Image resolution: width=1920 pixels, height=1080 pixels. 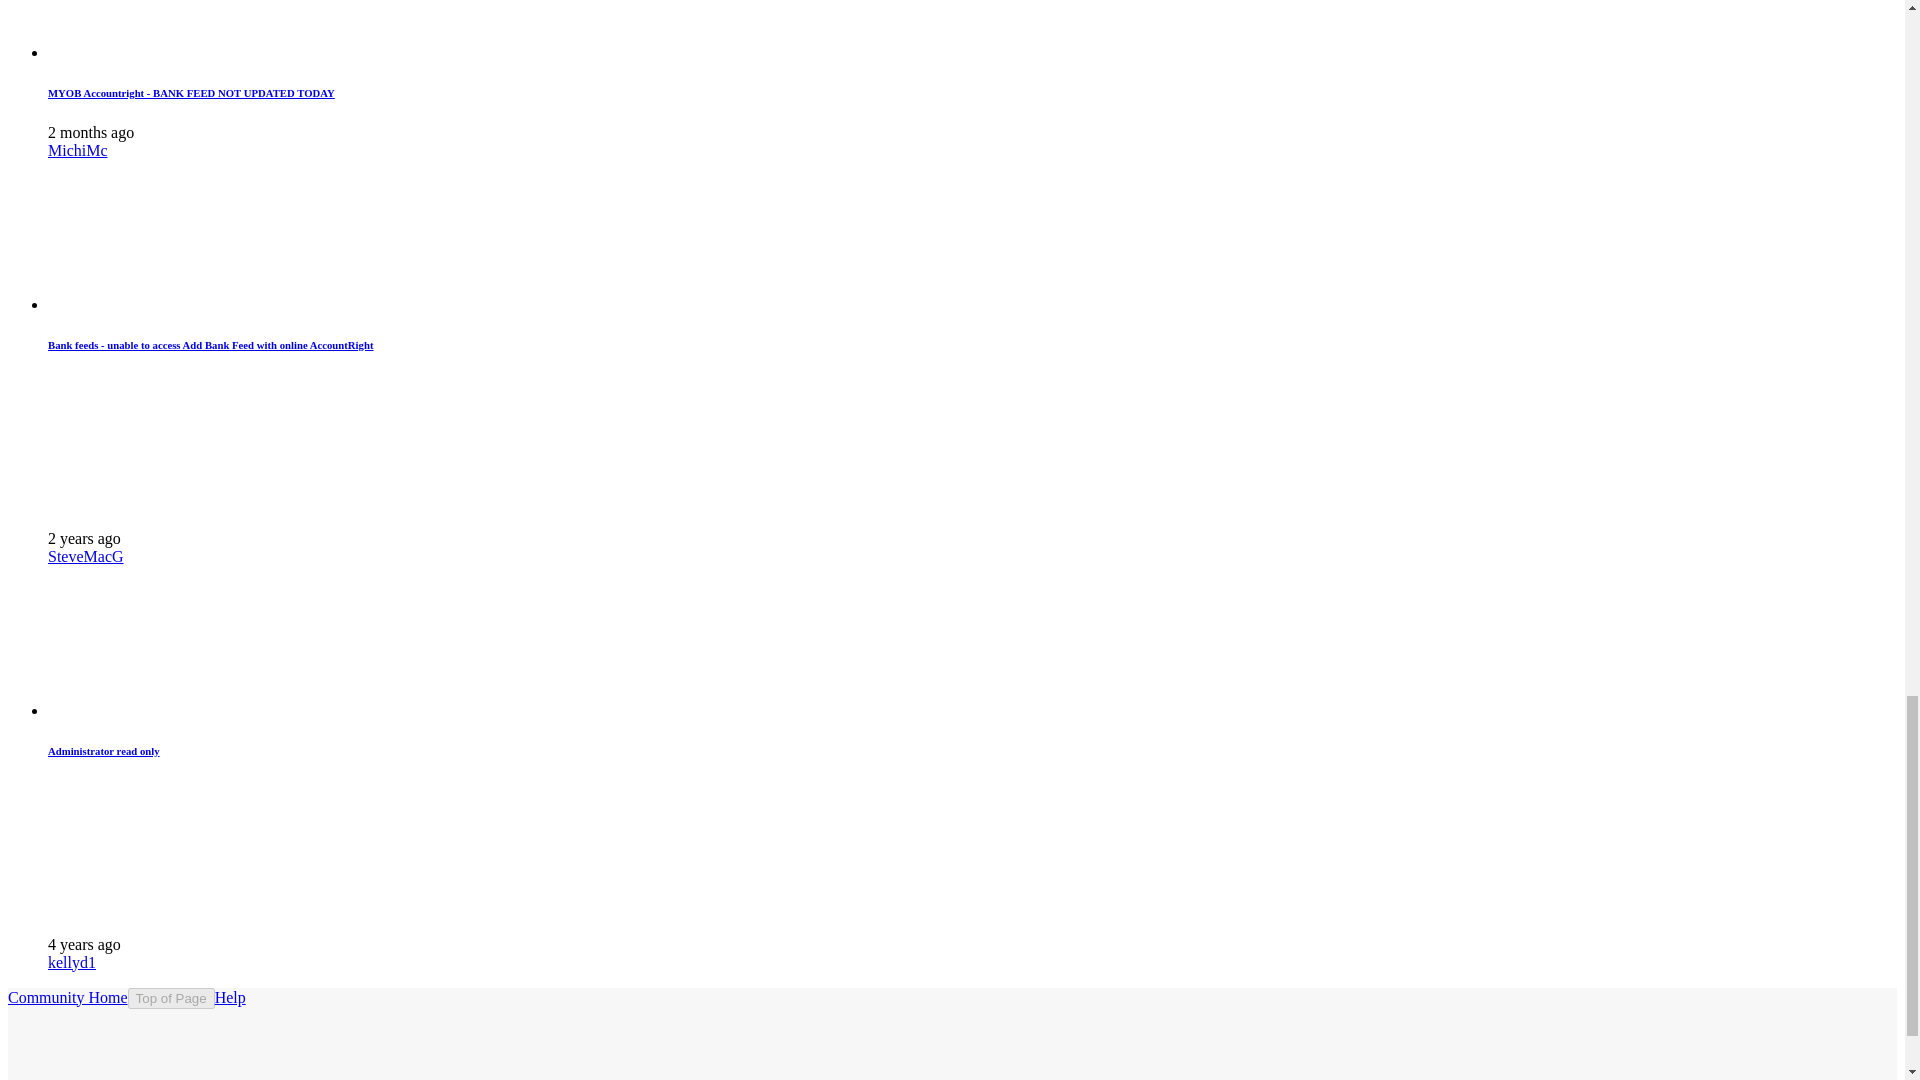 I want to click on Administrator read only, so click(x=104, y=751).